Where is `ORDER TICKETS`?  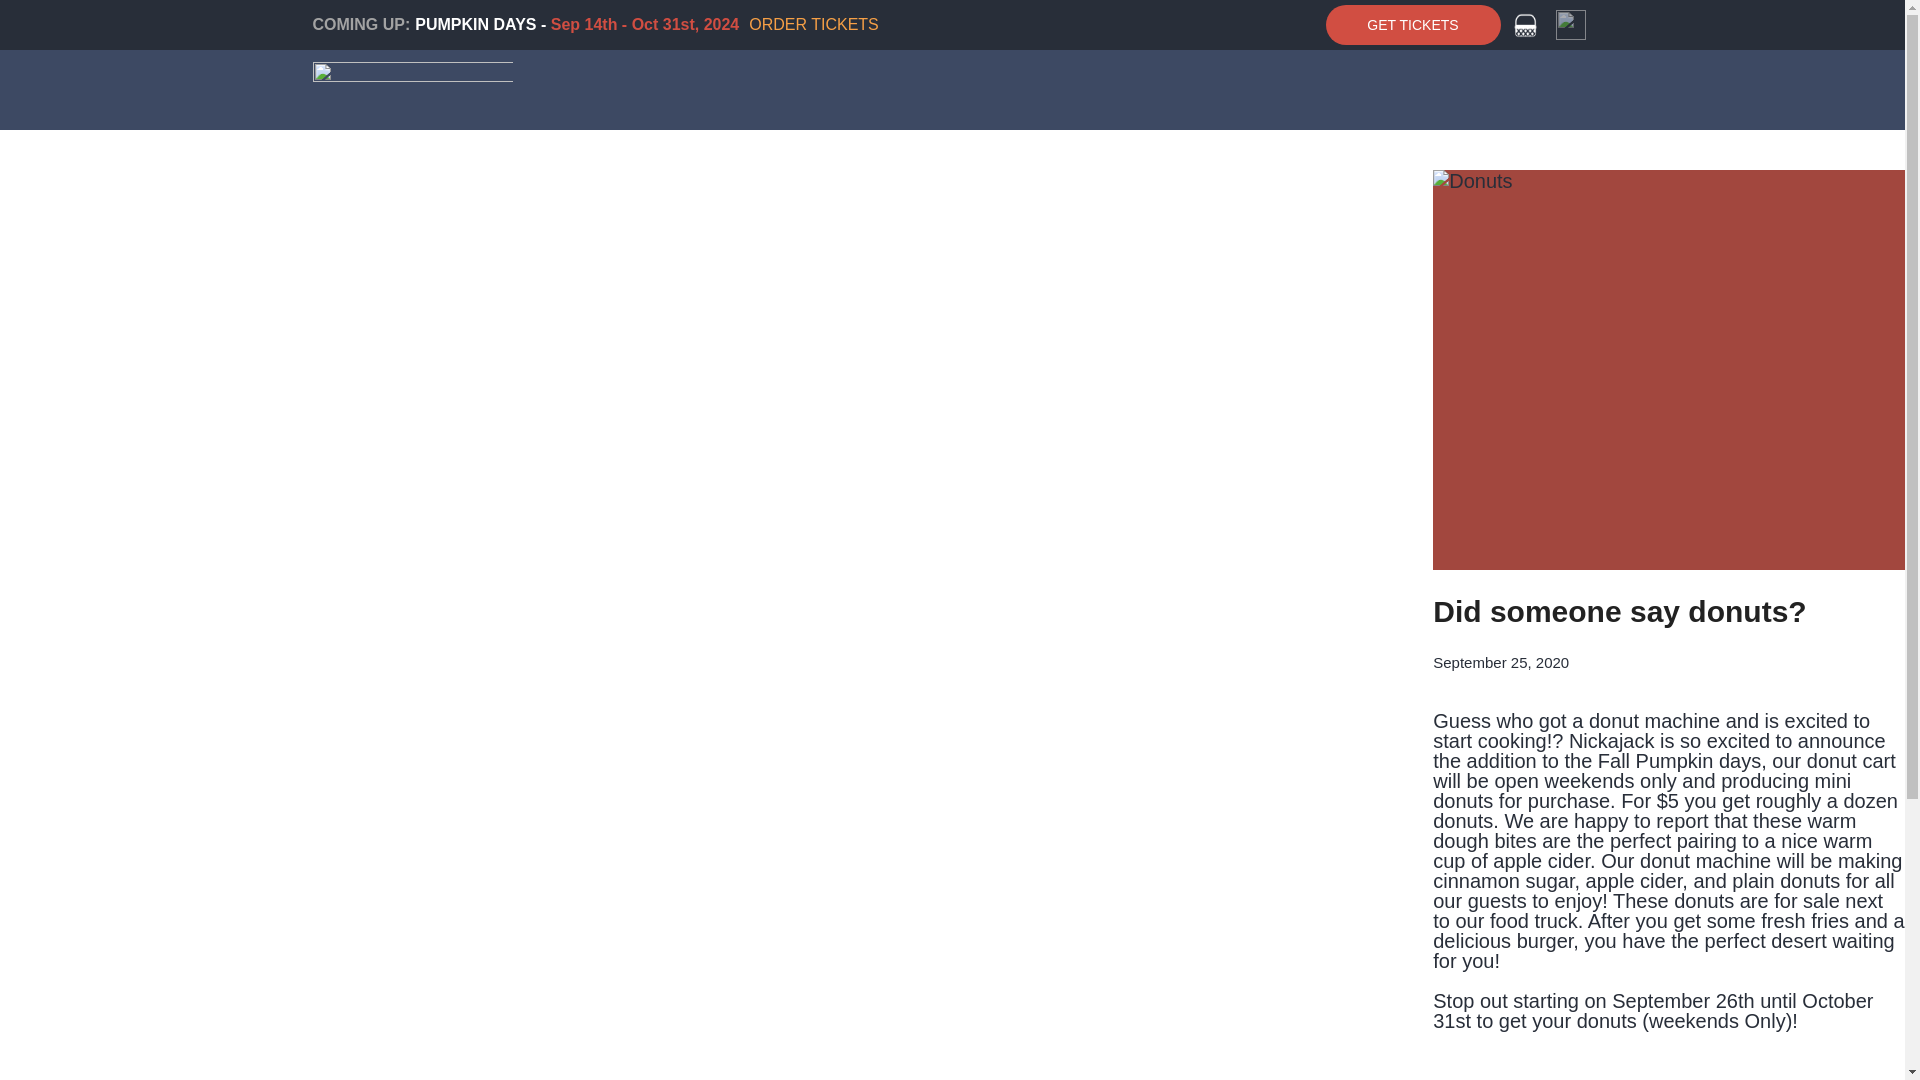 ORDER TICKETS is located at coordinates (814, 24).